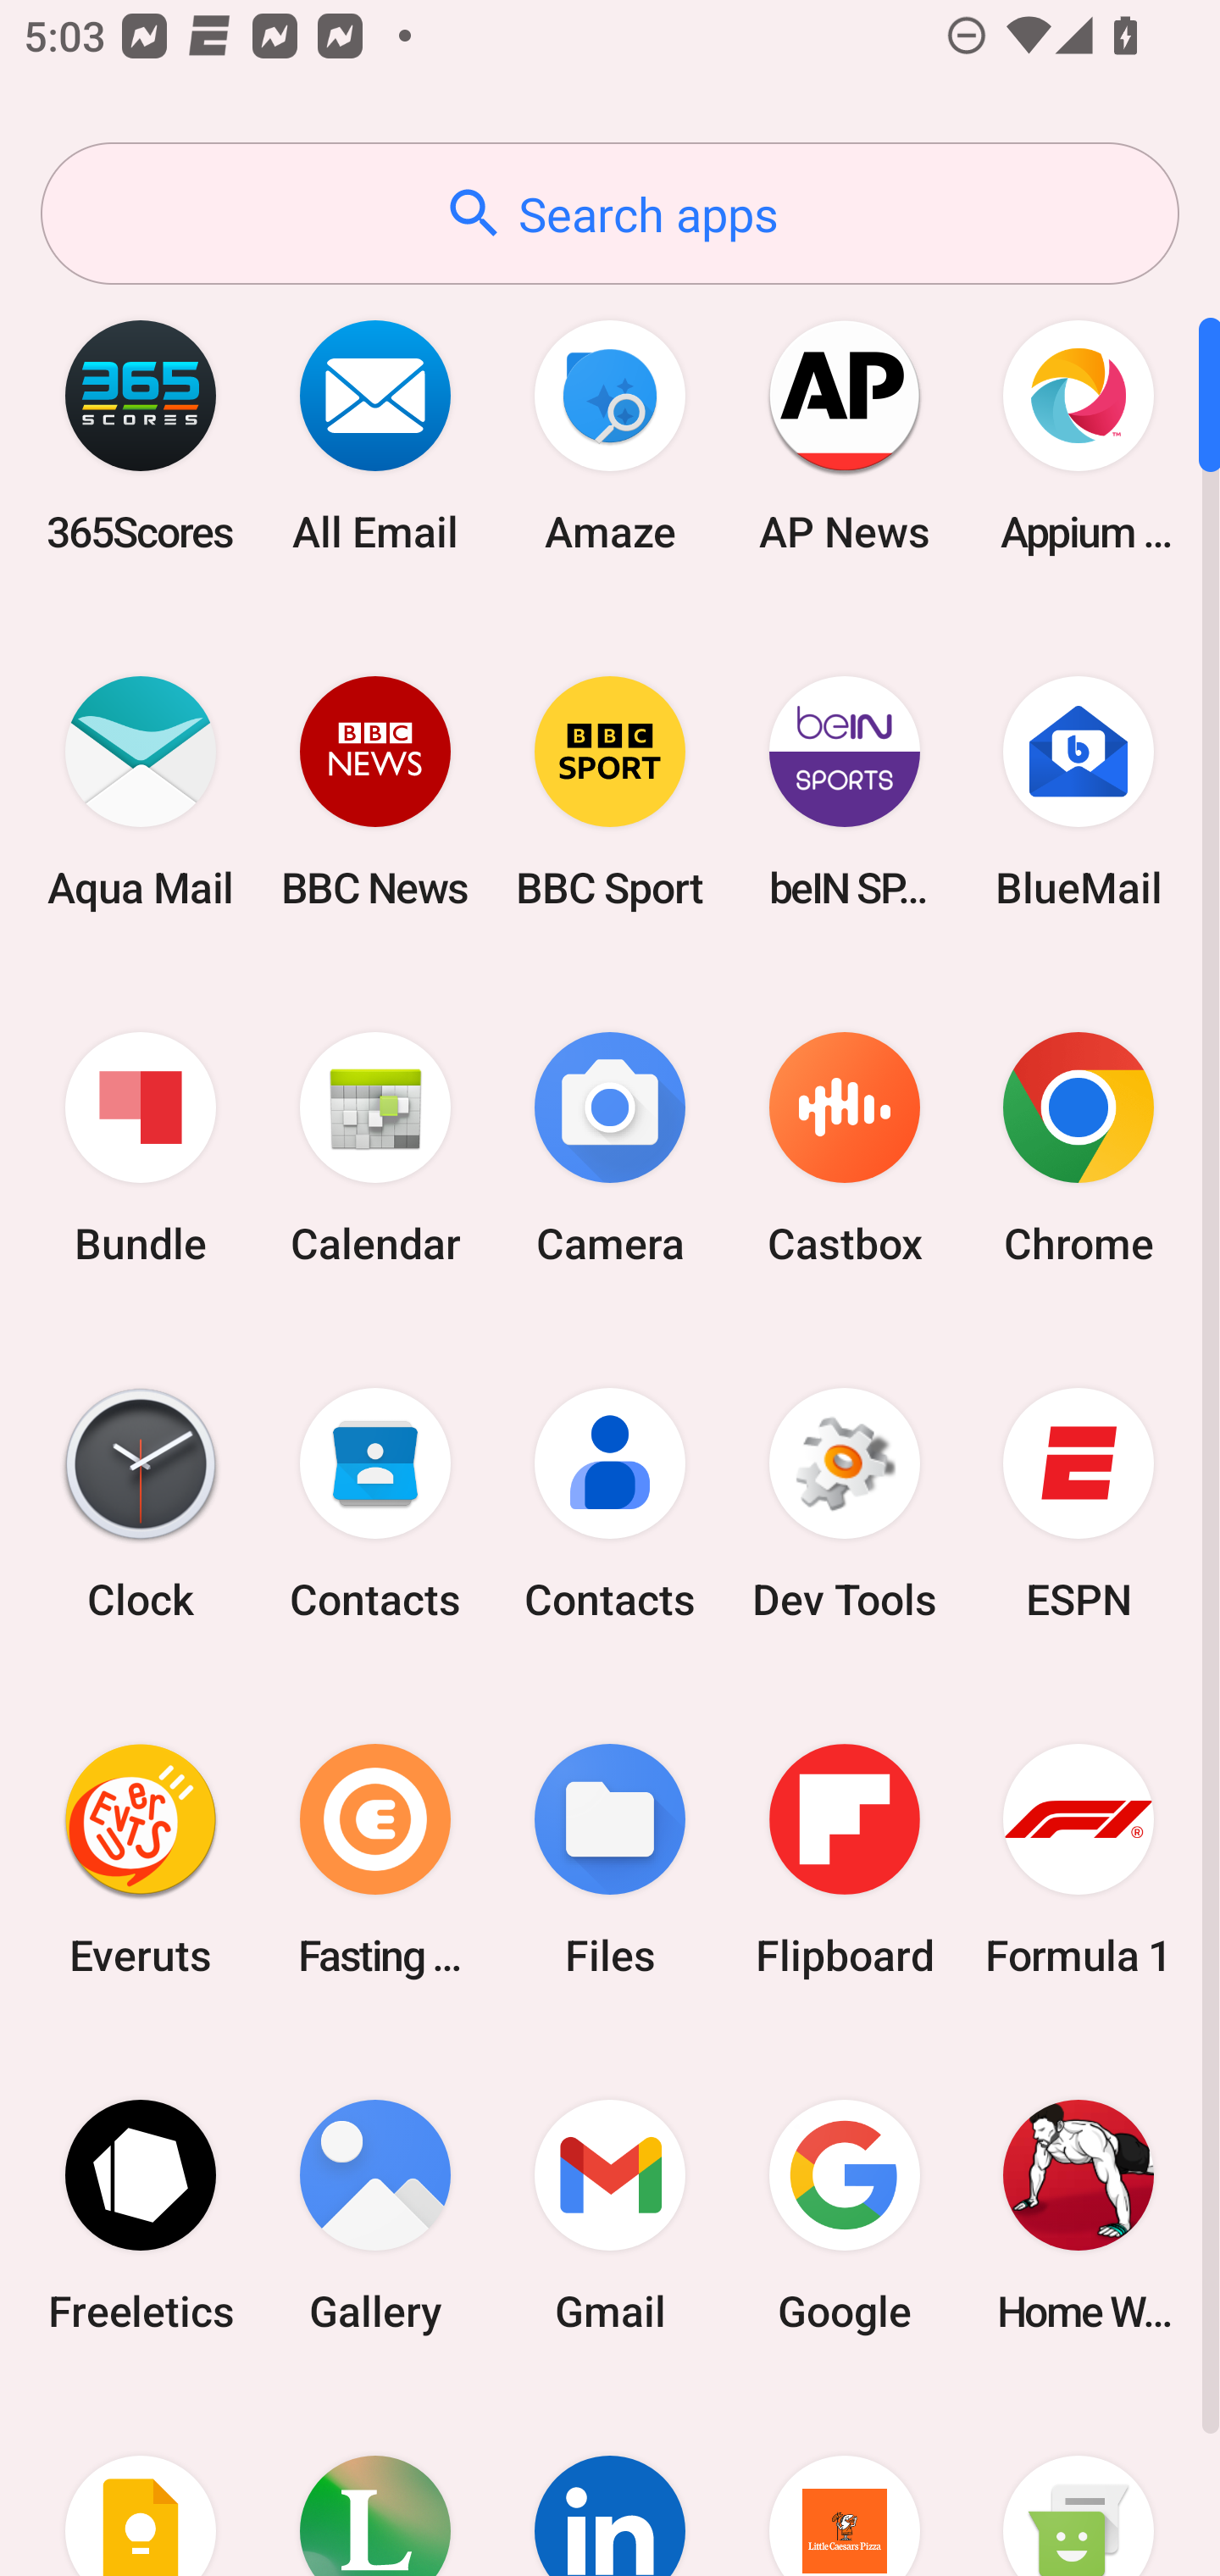 Image resolution: width=1220 pixels, height=2576 pixels. Describe the element at coordinates (844, 436) in the screenshot. I see `AP News` at that location.